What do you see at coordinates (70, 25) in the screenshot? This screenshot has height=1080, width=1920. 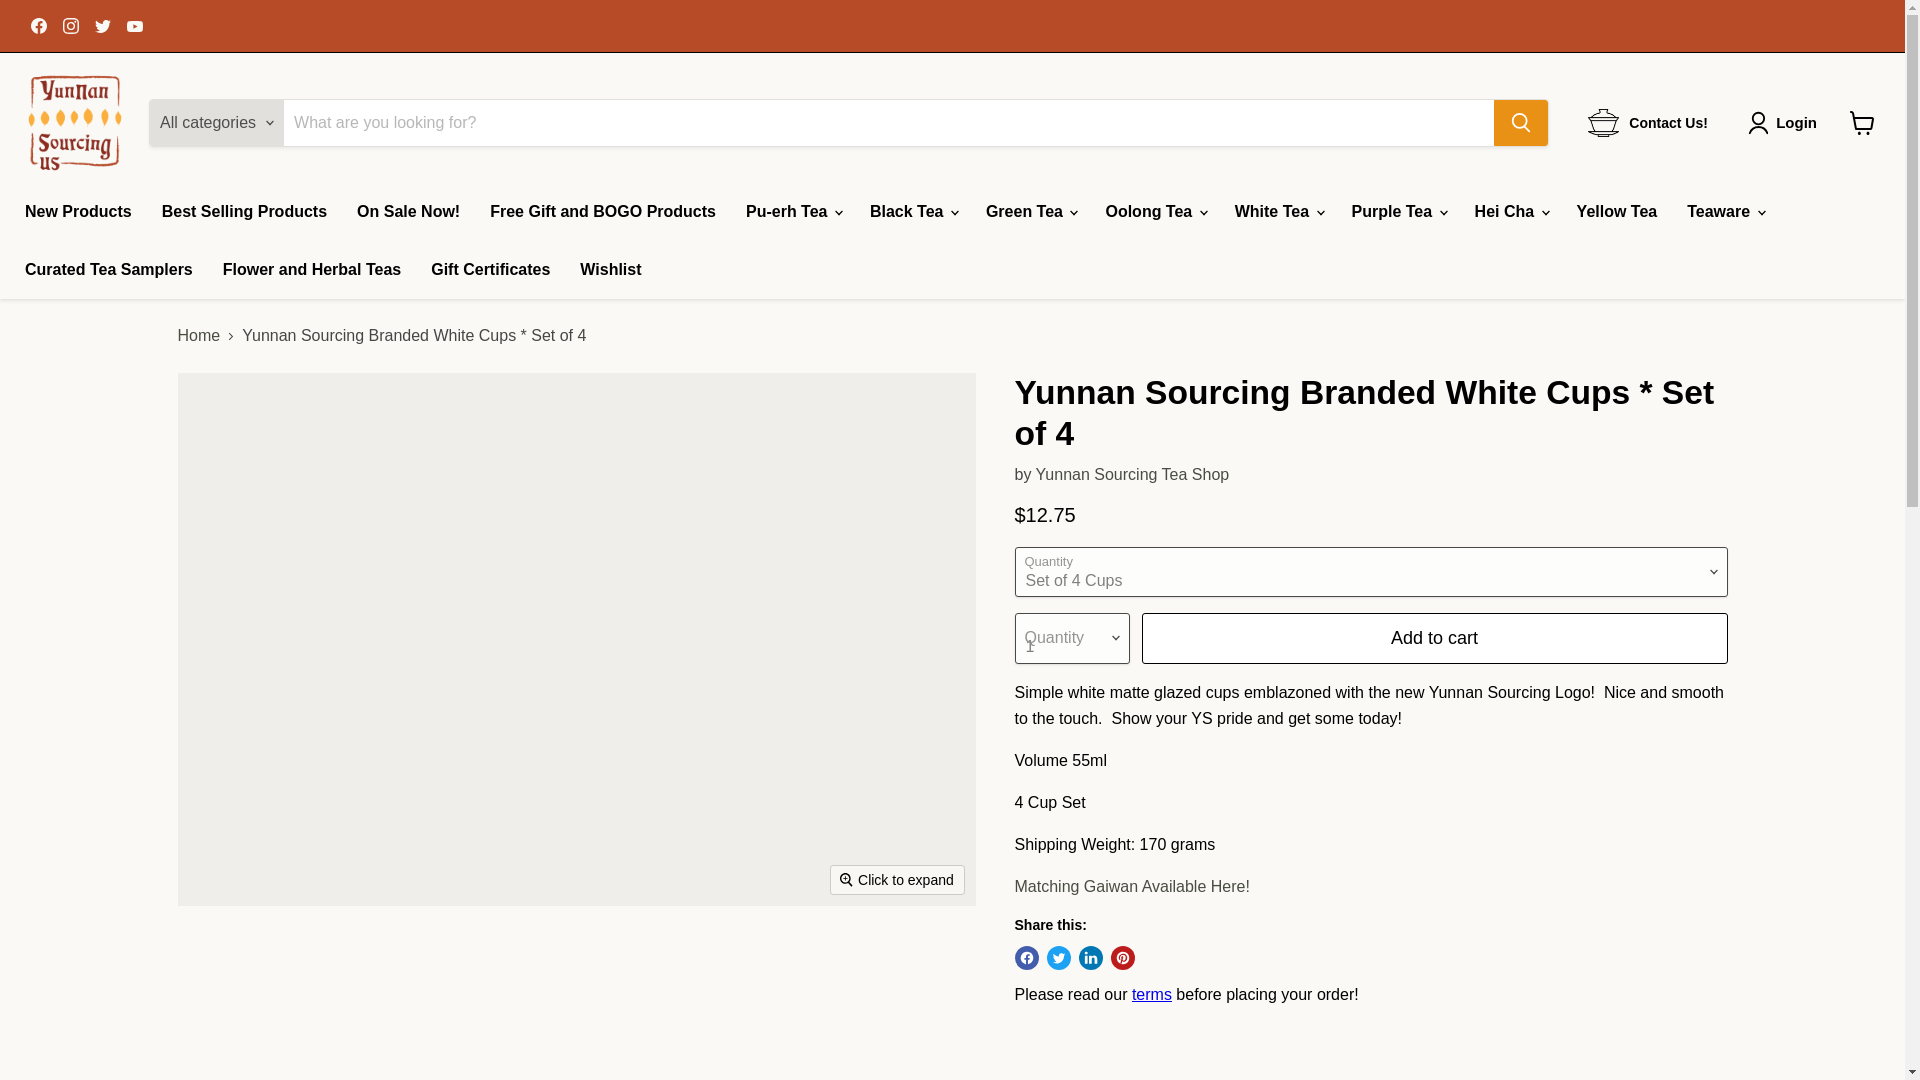 I see `Find us on Instagram` at bounding box center [70, 25].